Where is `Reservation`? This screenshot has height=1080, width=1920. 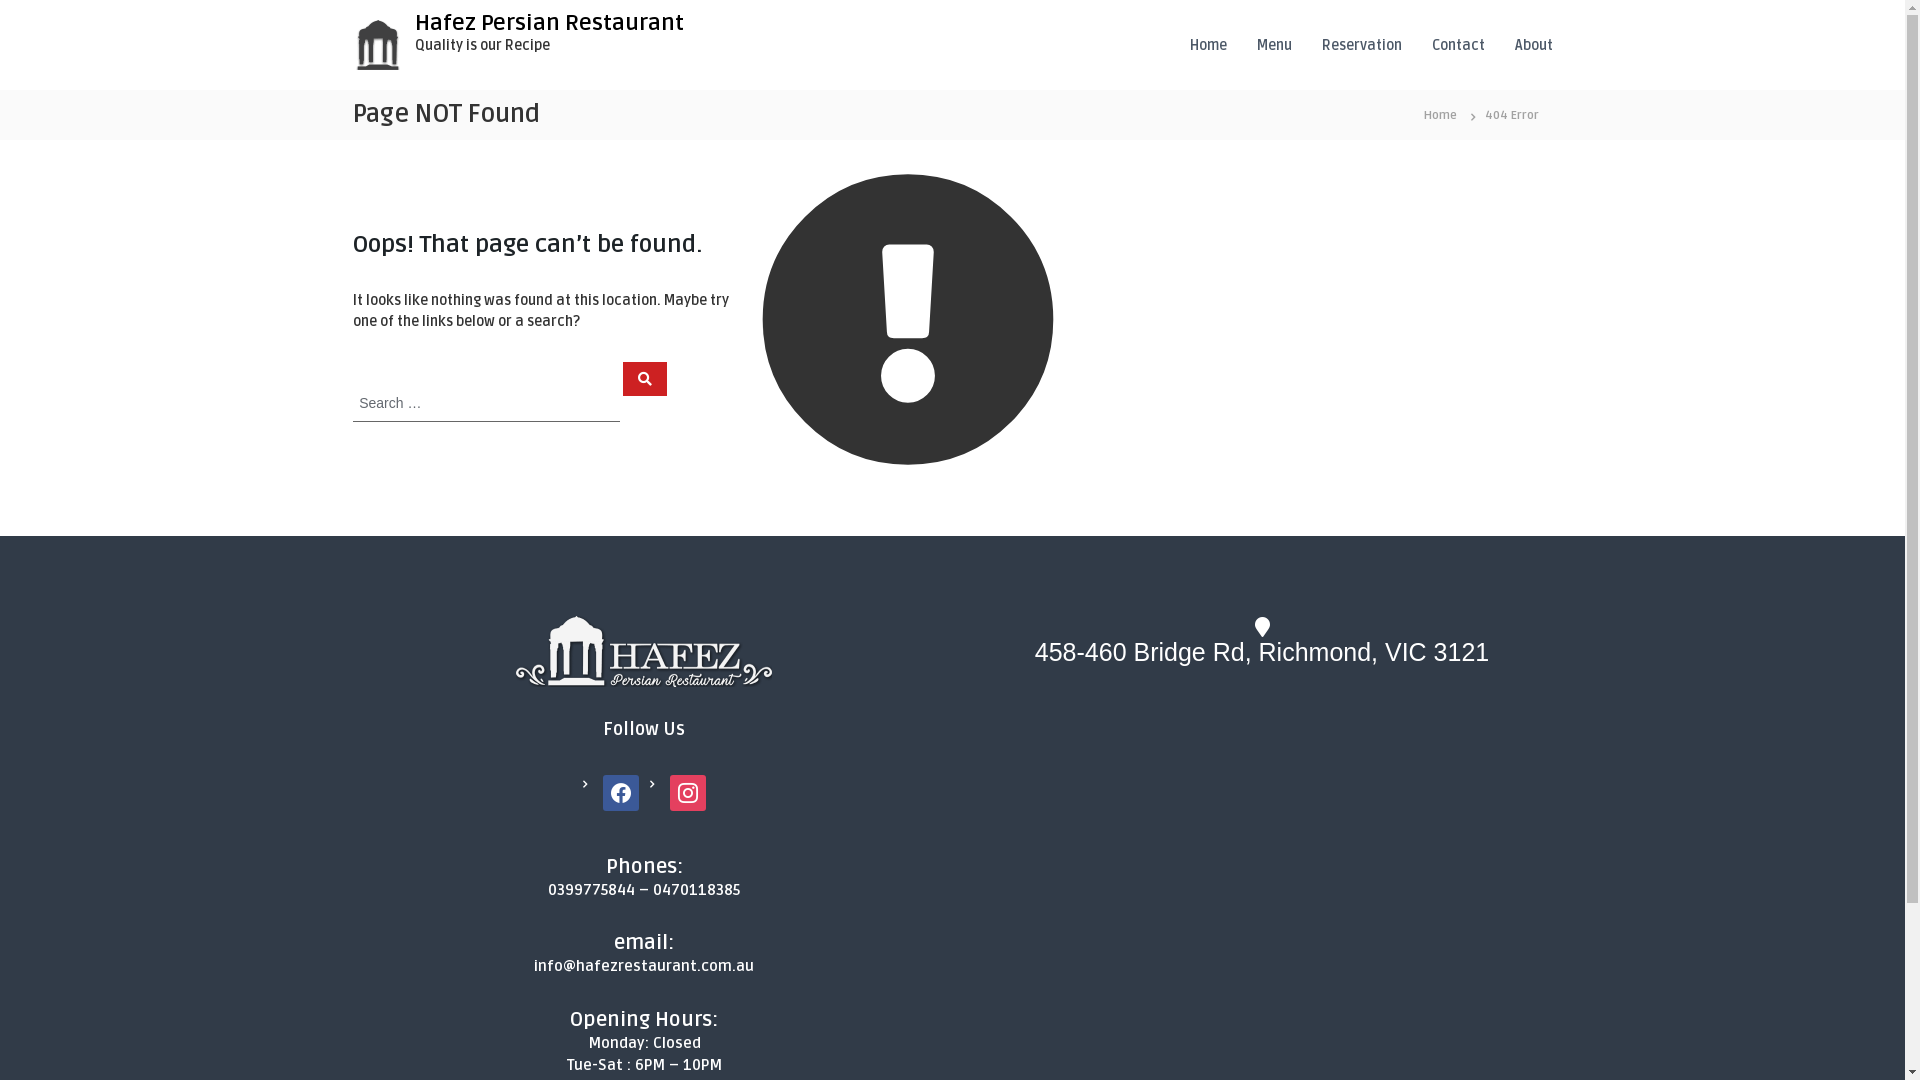
Reservation is located at coordinates (1362, 44).